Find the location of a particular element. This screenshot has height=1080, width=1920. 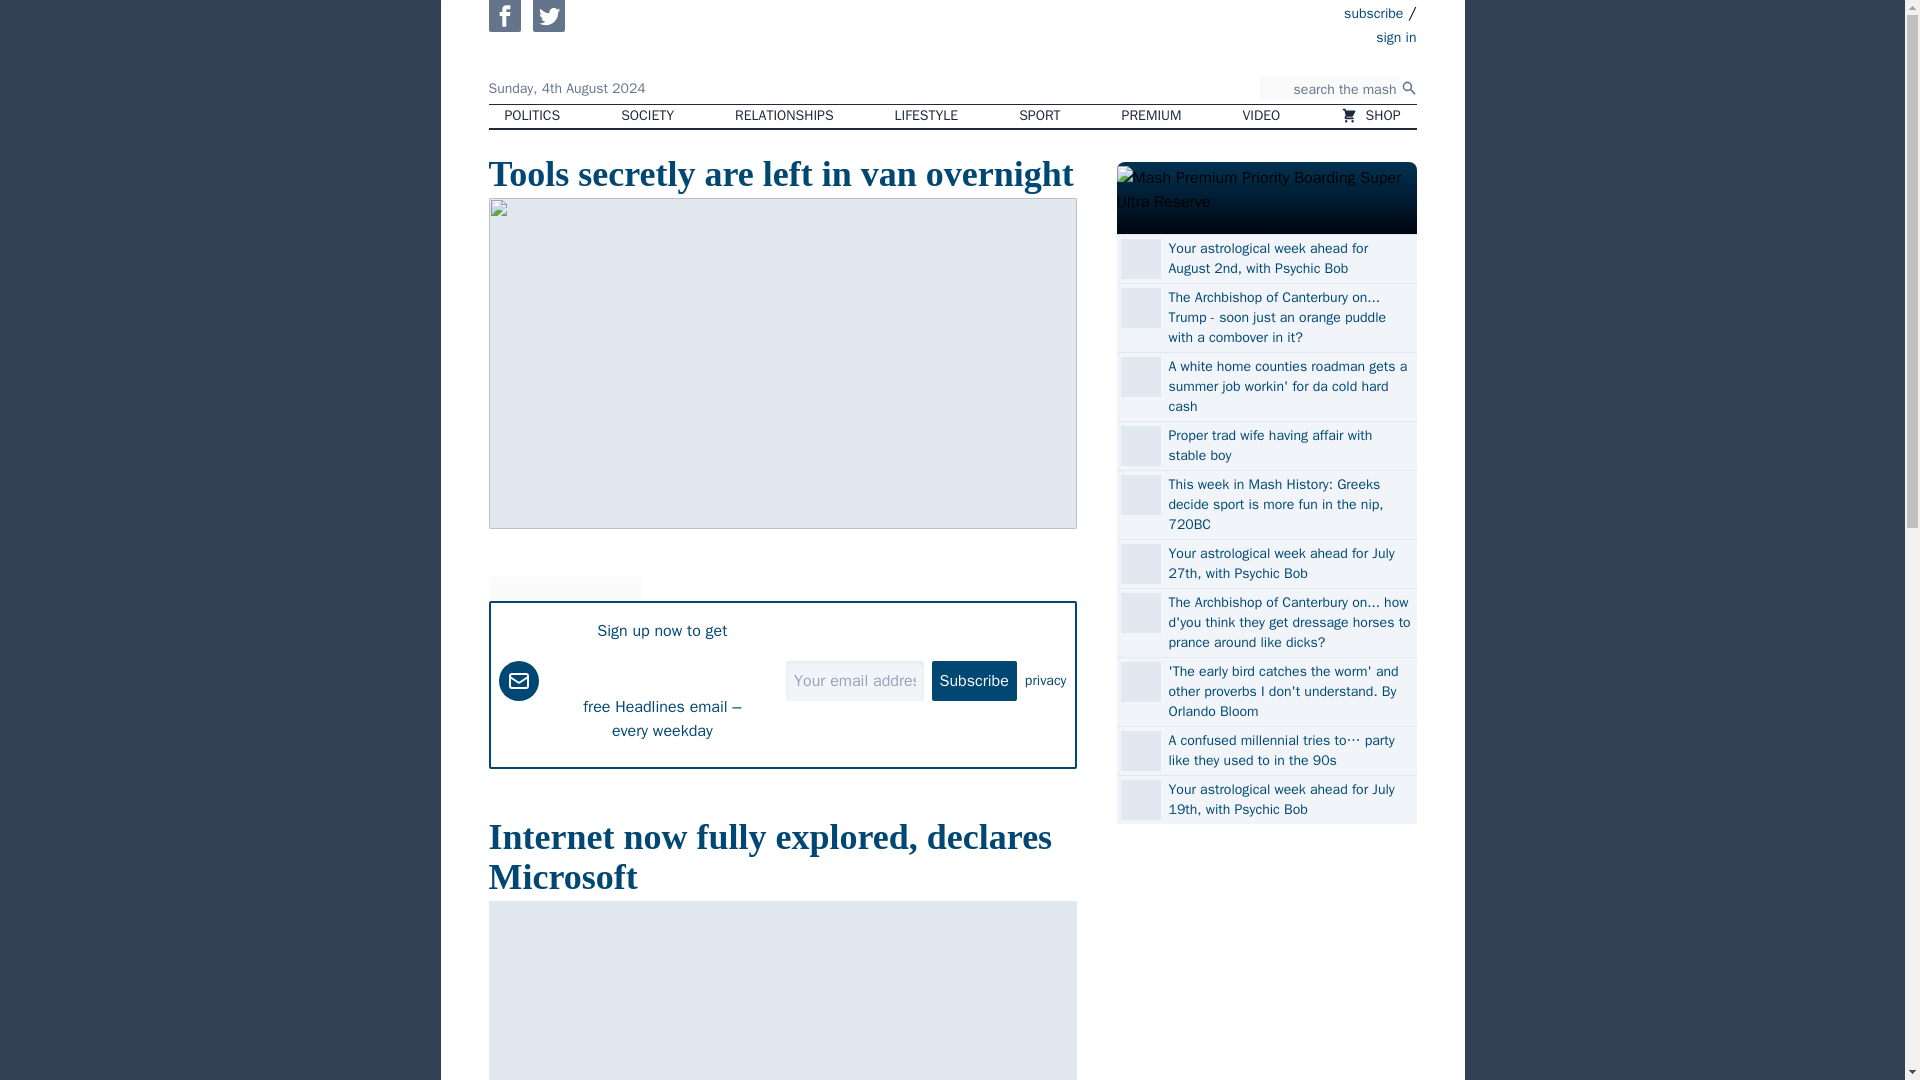

sign in is located at coordinates (1280, 35).